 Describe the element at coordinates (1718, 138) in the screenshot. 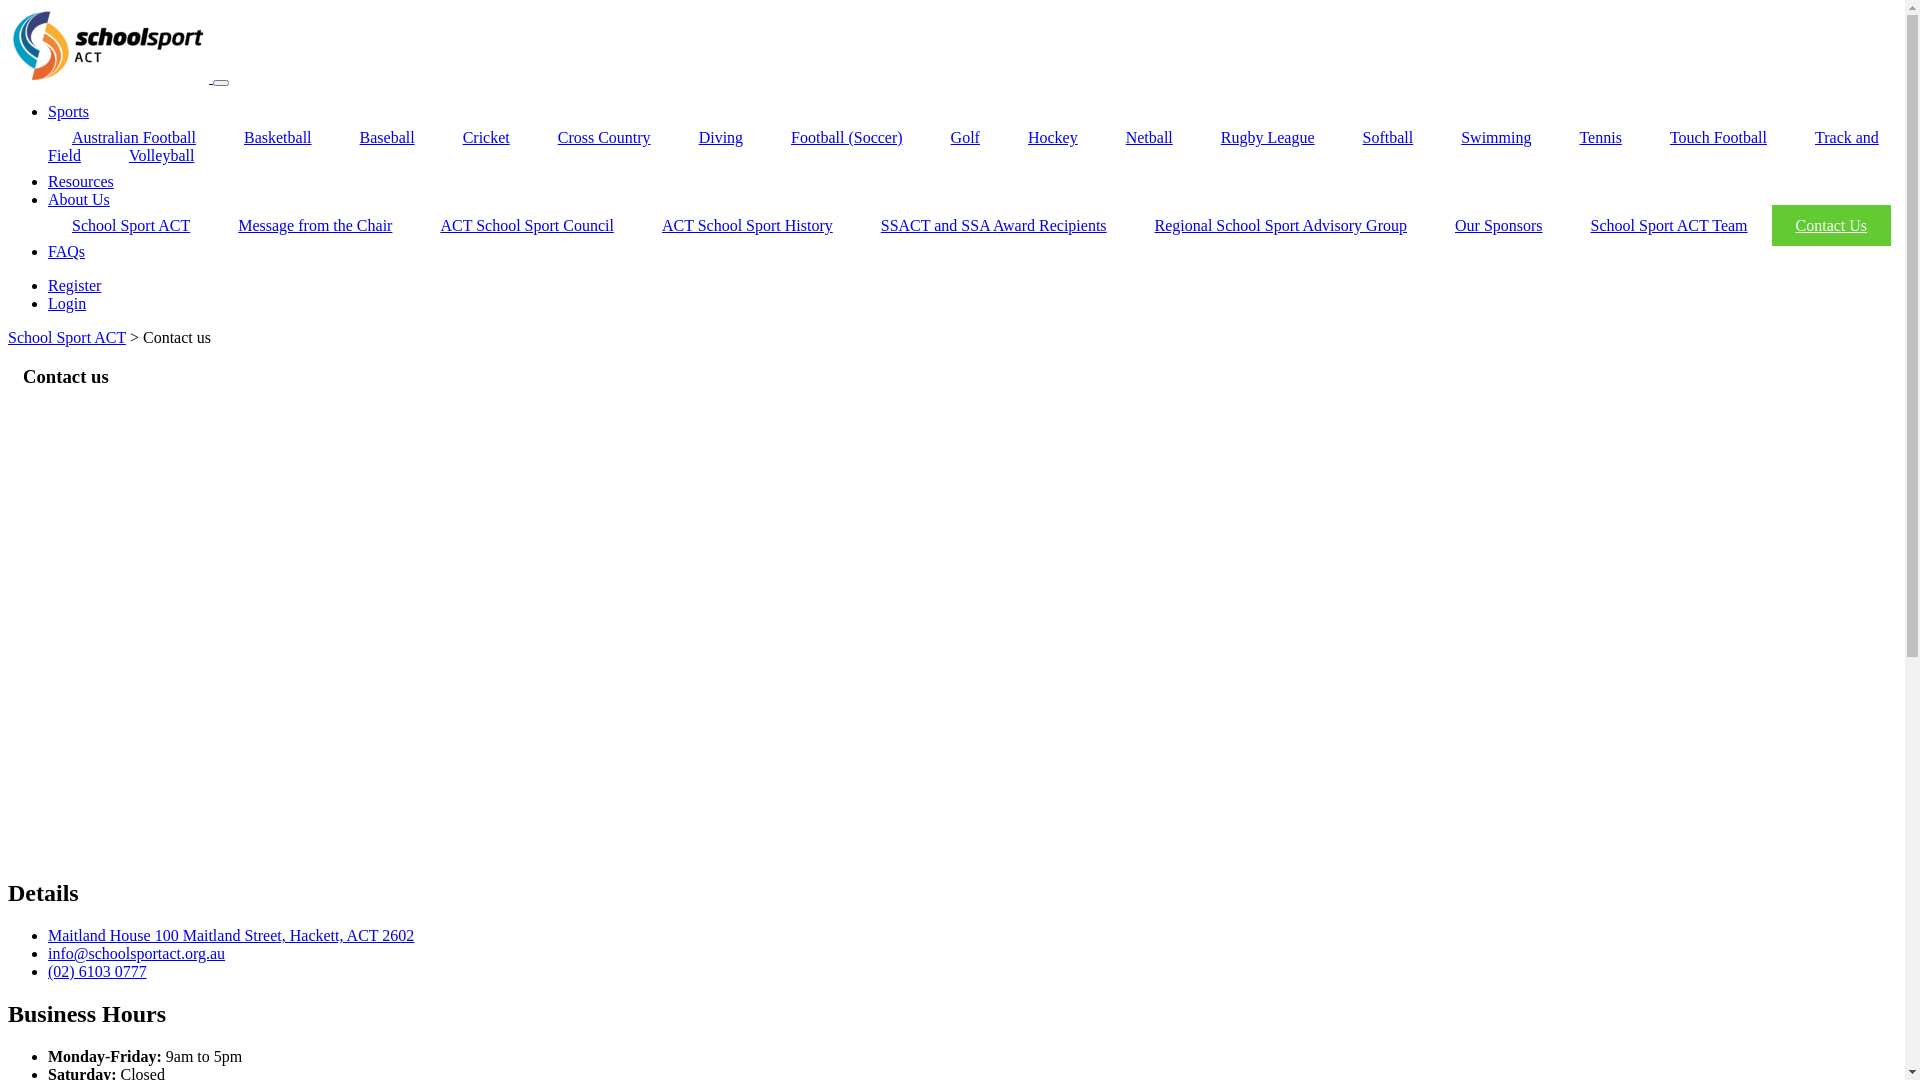

I see `Touch Football` at that location.